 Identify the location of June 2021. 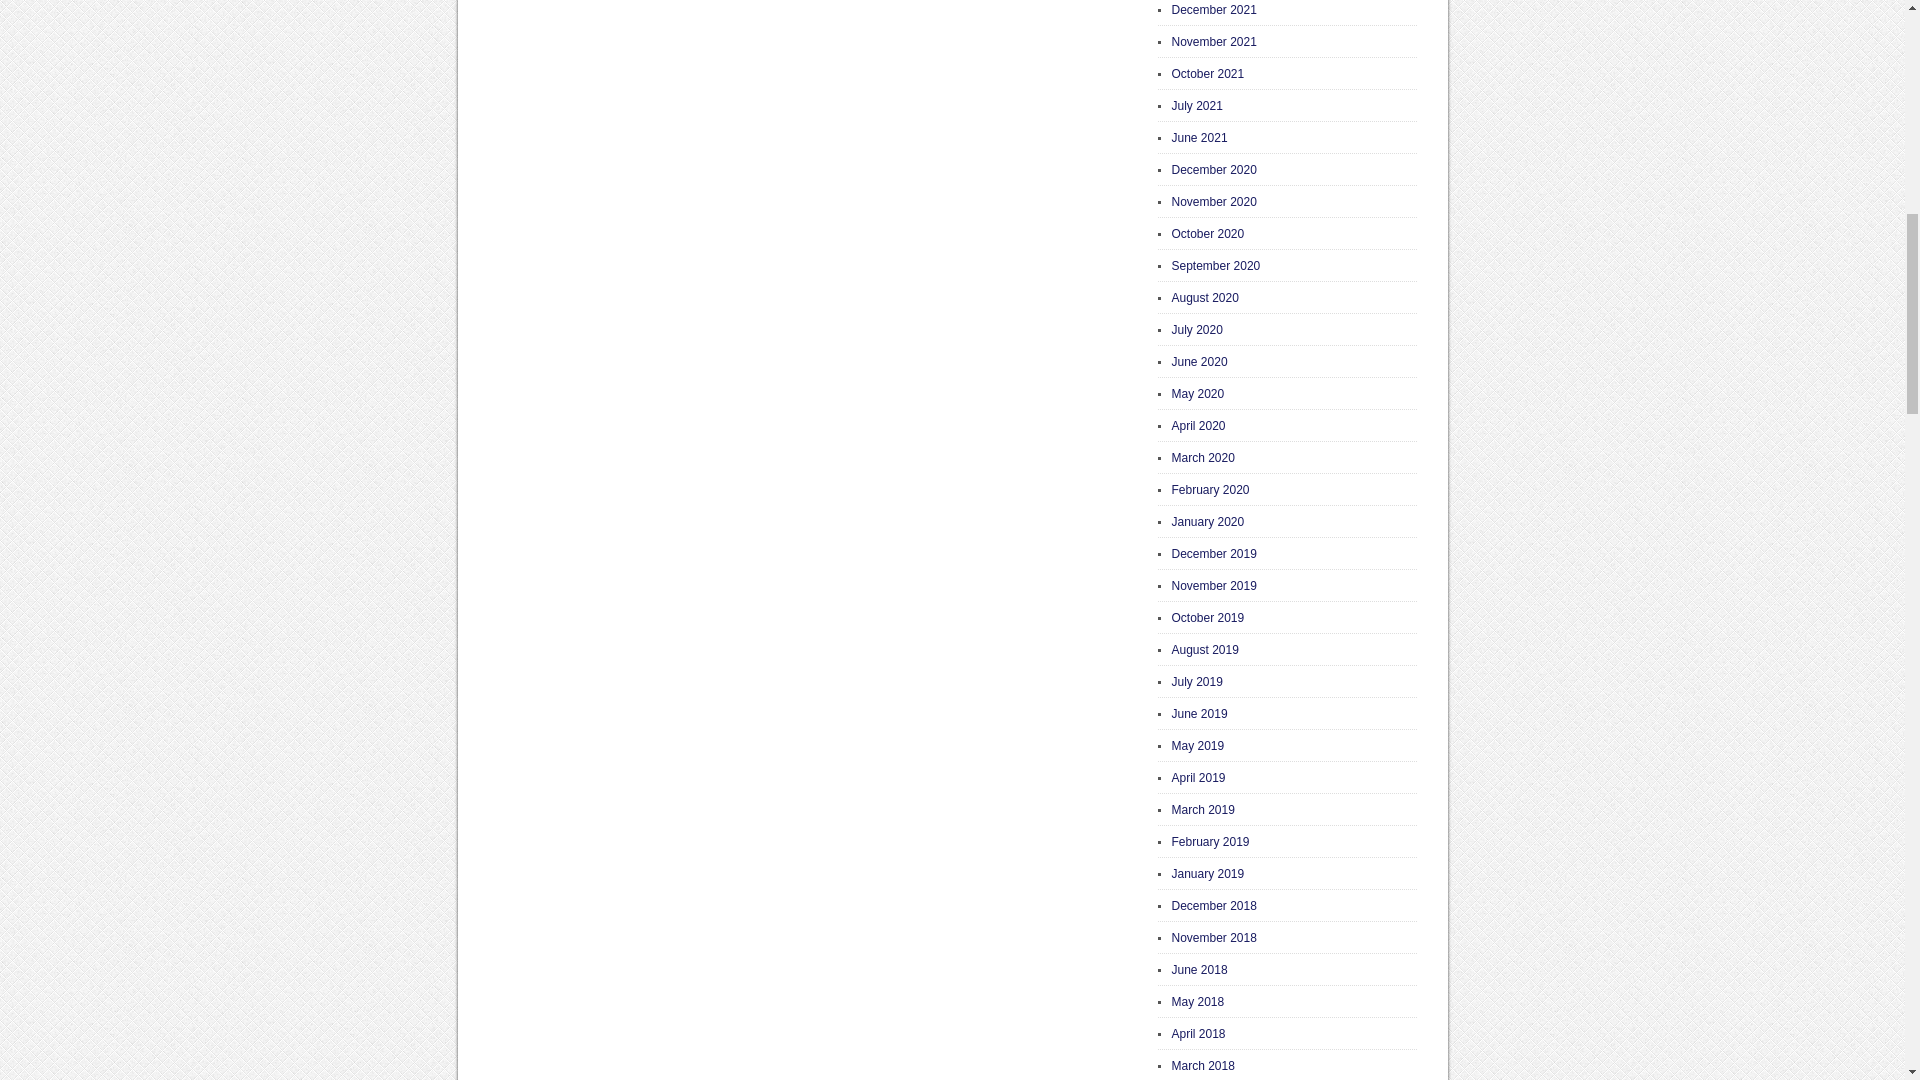
(1200, 137).